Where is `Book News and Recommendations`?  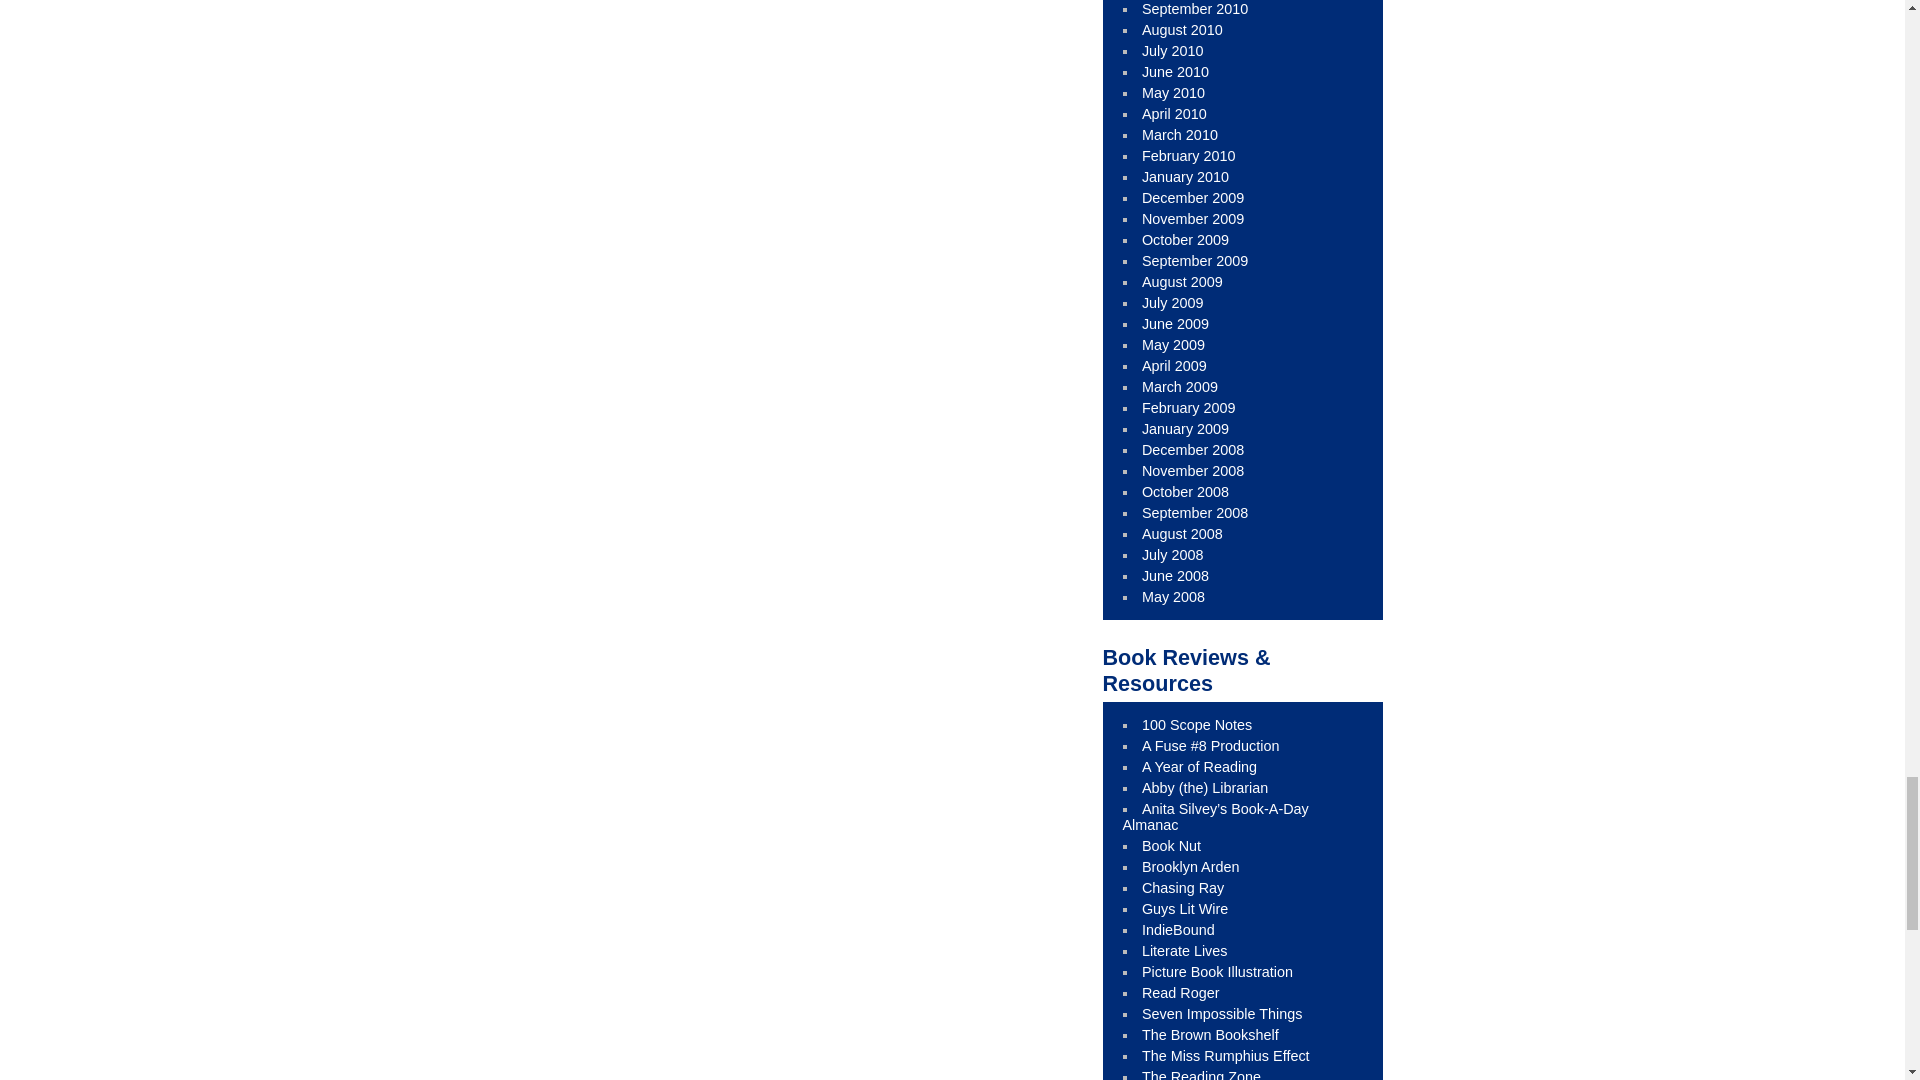 Book News and Recommendations is located at coordinates (1178, 930).